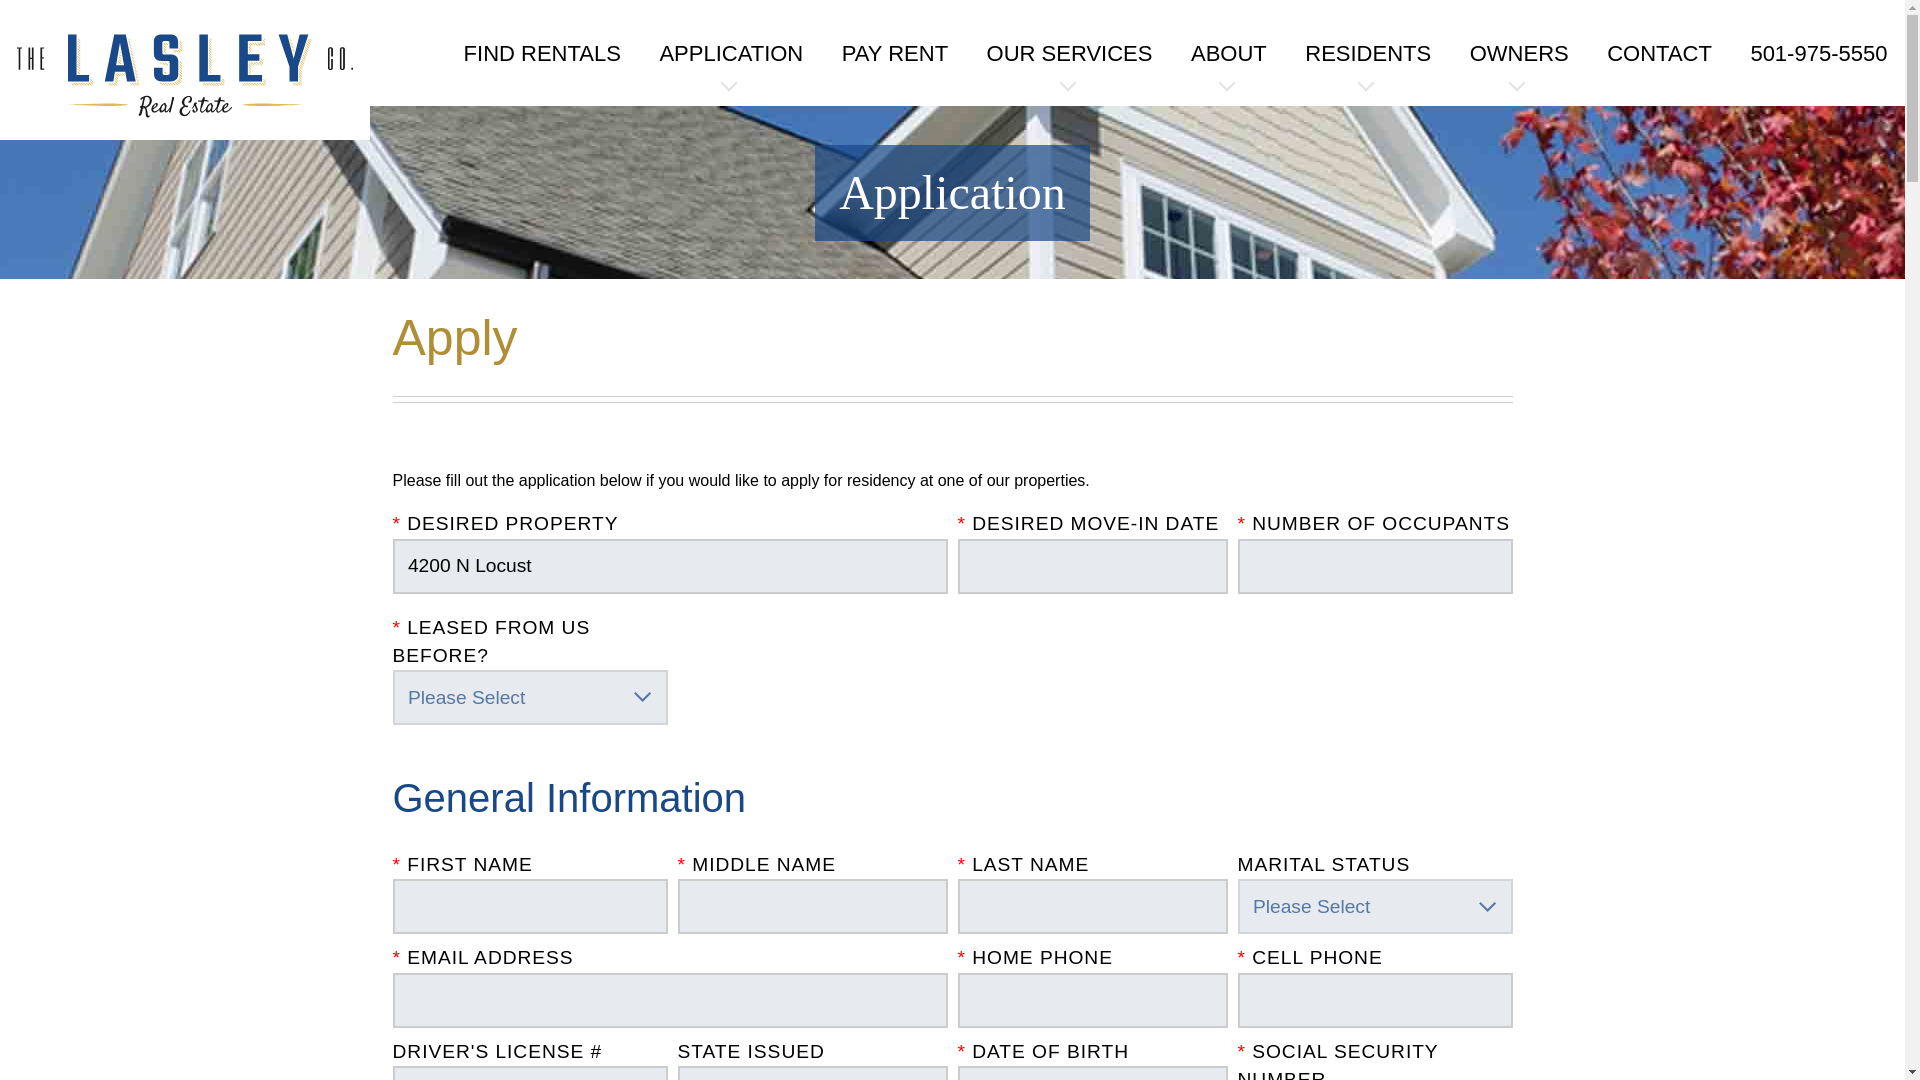 The width and height of the screenshot is (1920, 1080). What do you see at coordinates (1660, 53) in the screenshot?
I see `CONTACT` at bounding box center [1660, 53].